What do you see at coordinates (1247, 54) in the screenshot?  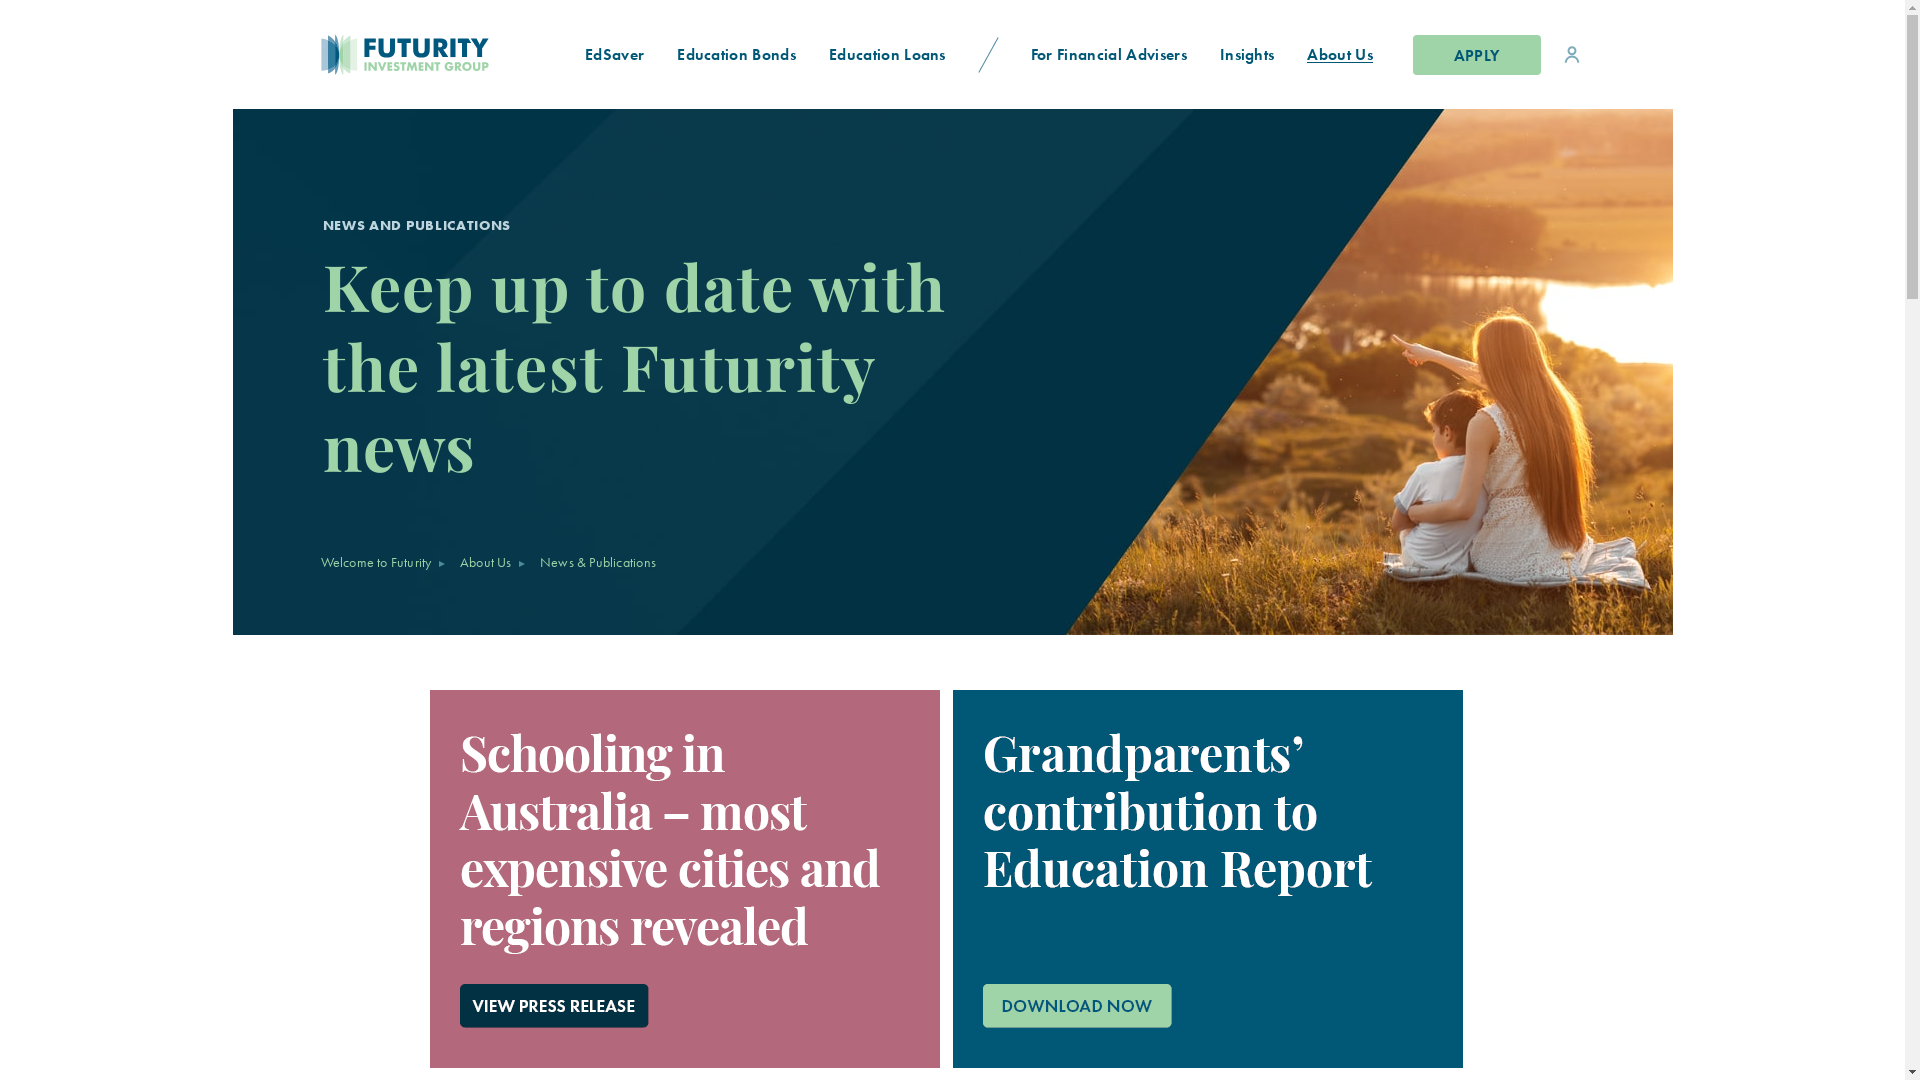 I see `Insights` at bounding box center [1247, 54].